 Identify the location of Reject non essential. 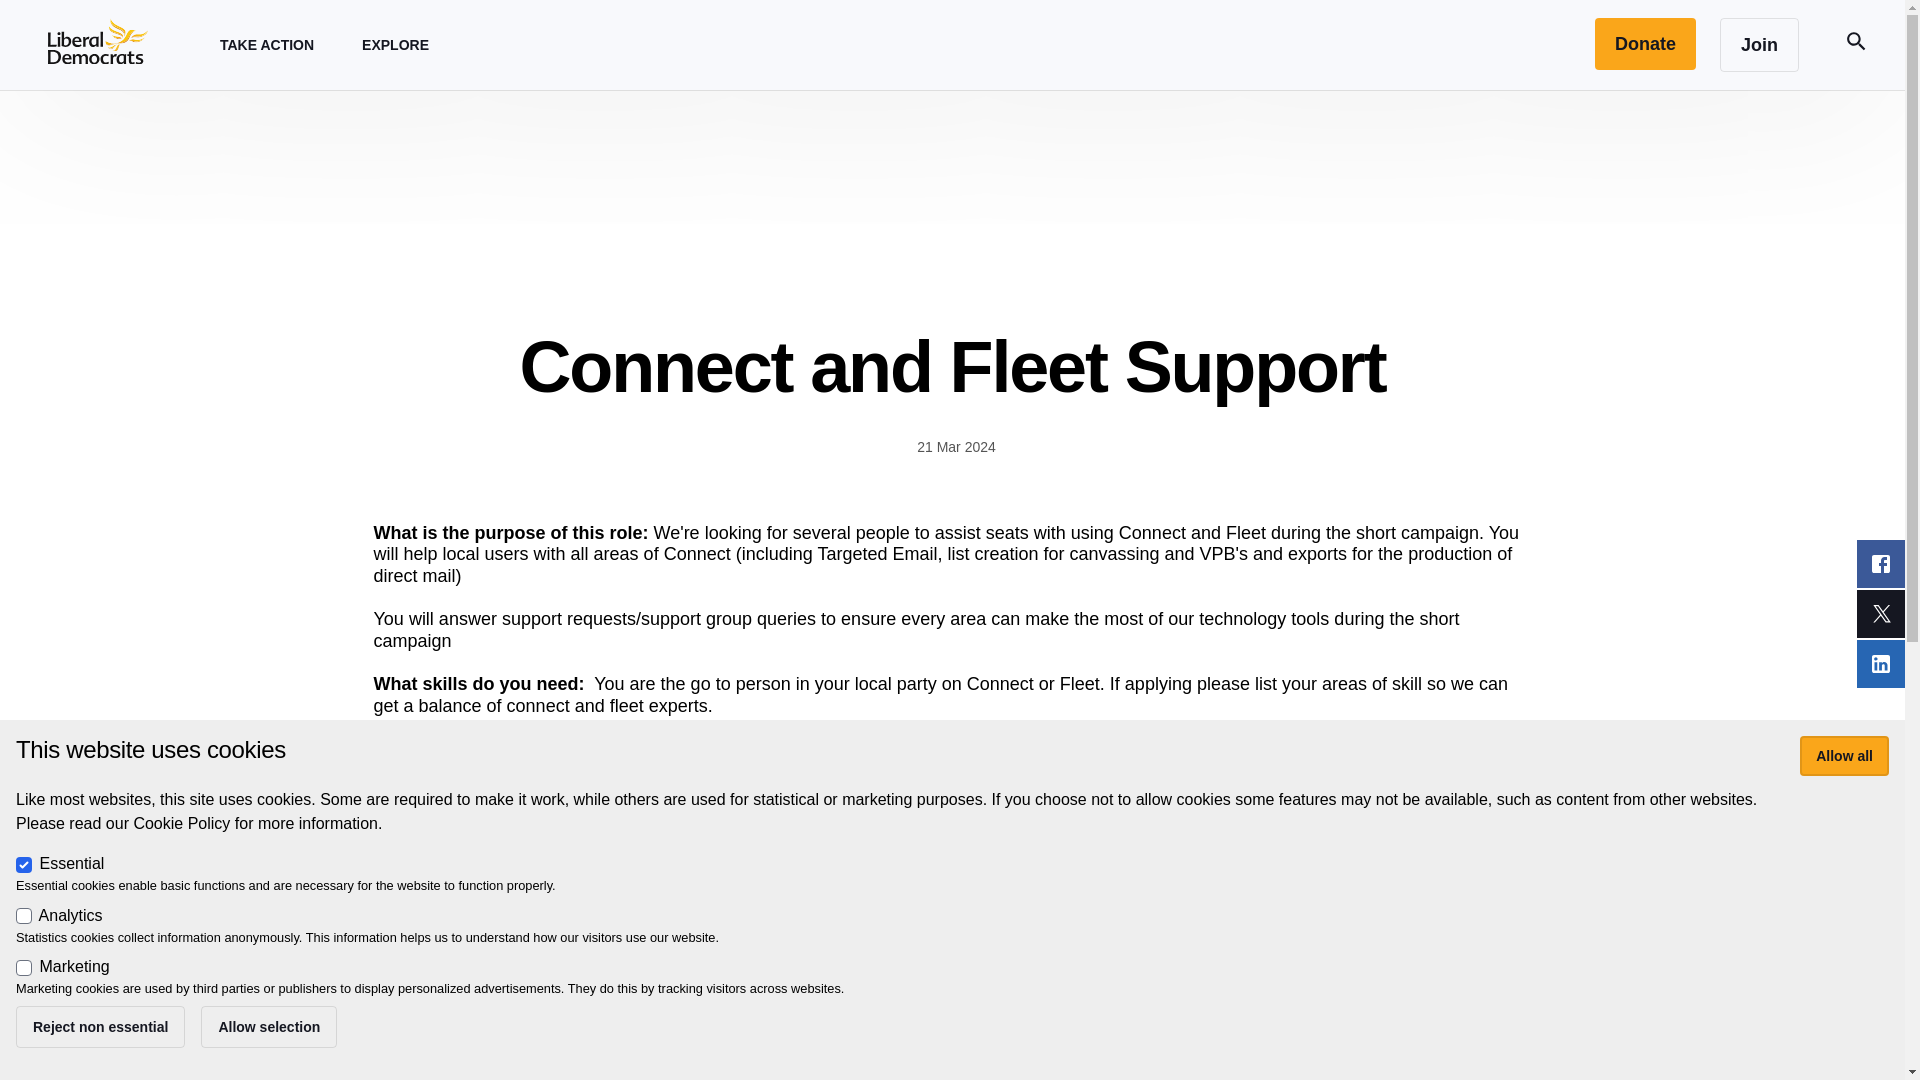
(100, 1026).